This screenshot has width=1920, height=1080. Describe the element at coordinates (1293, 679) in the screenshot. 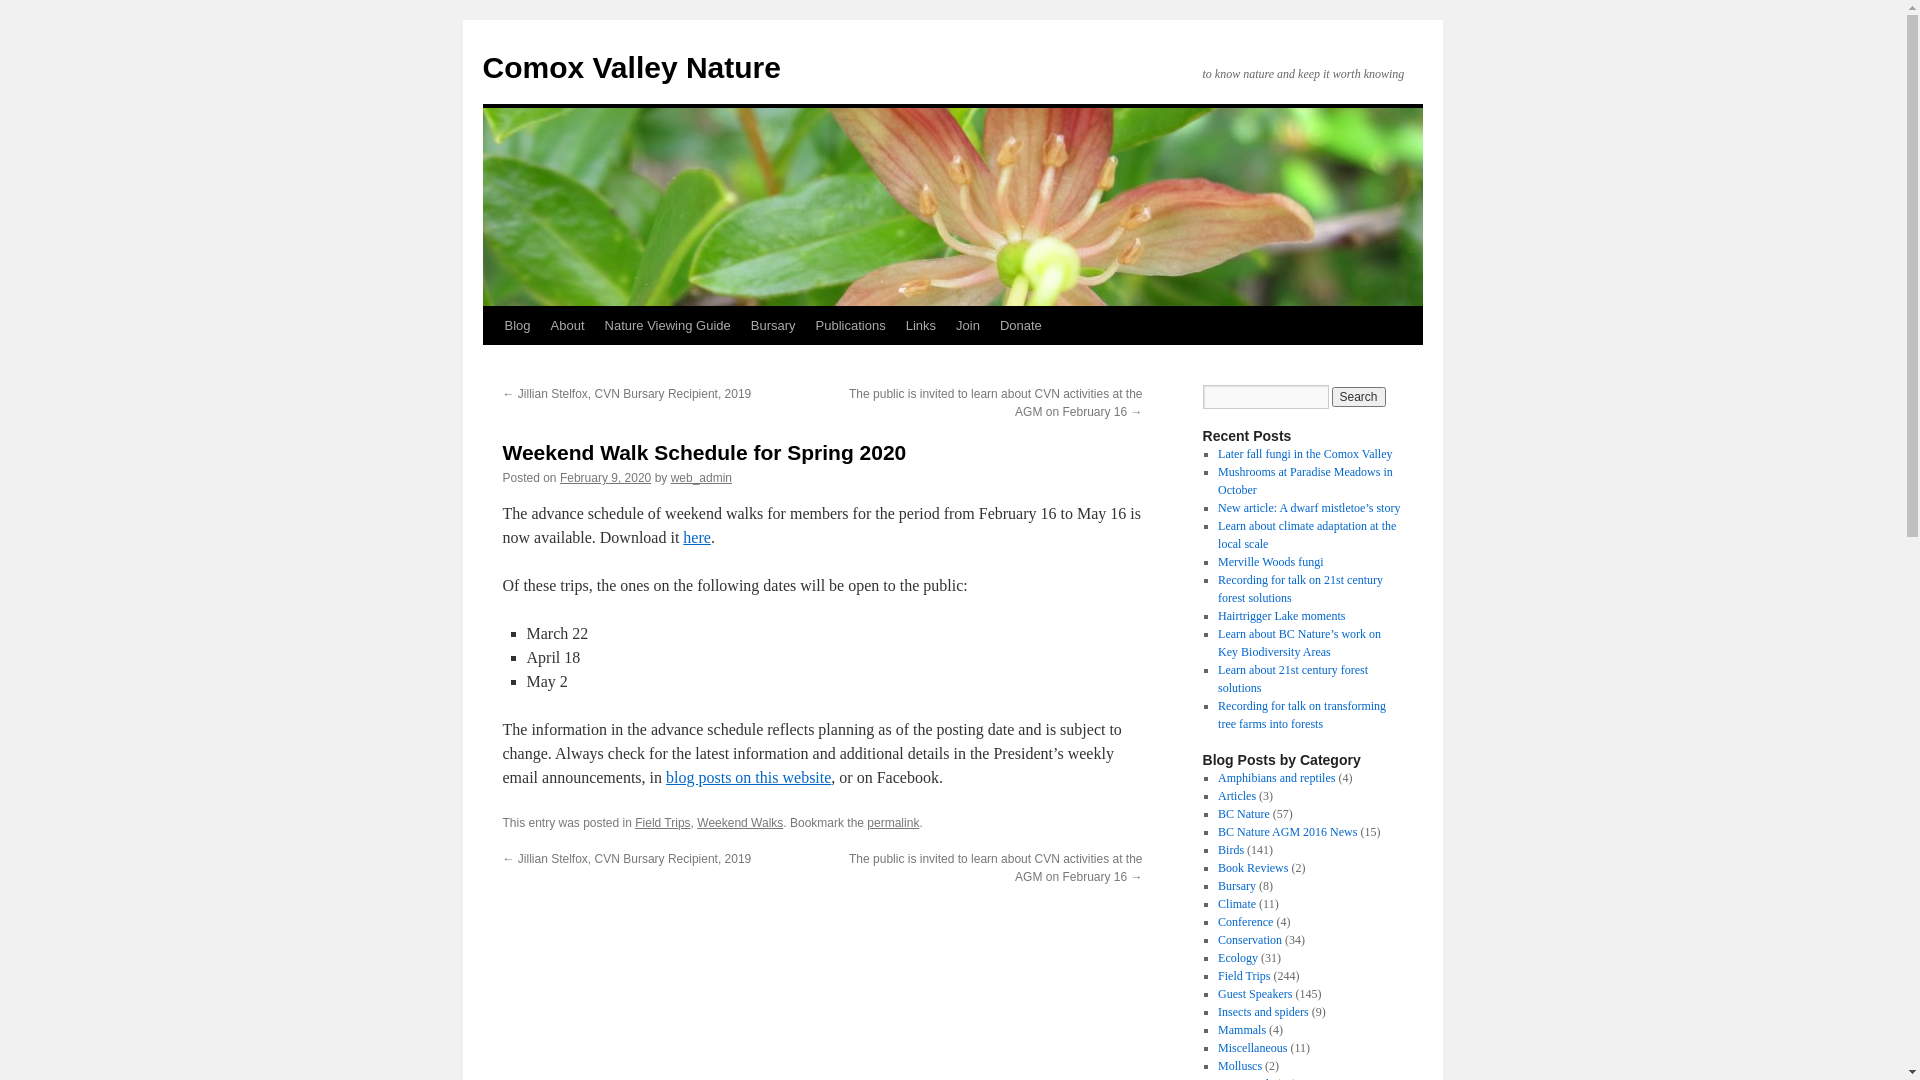

I see `Learn about 21st century forest solutions` at that location.